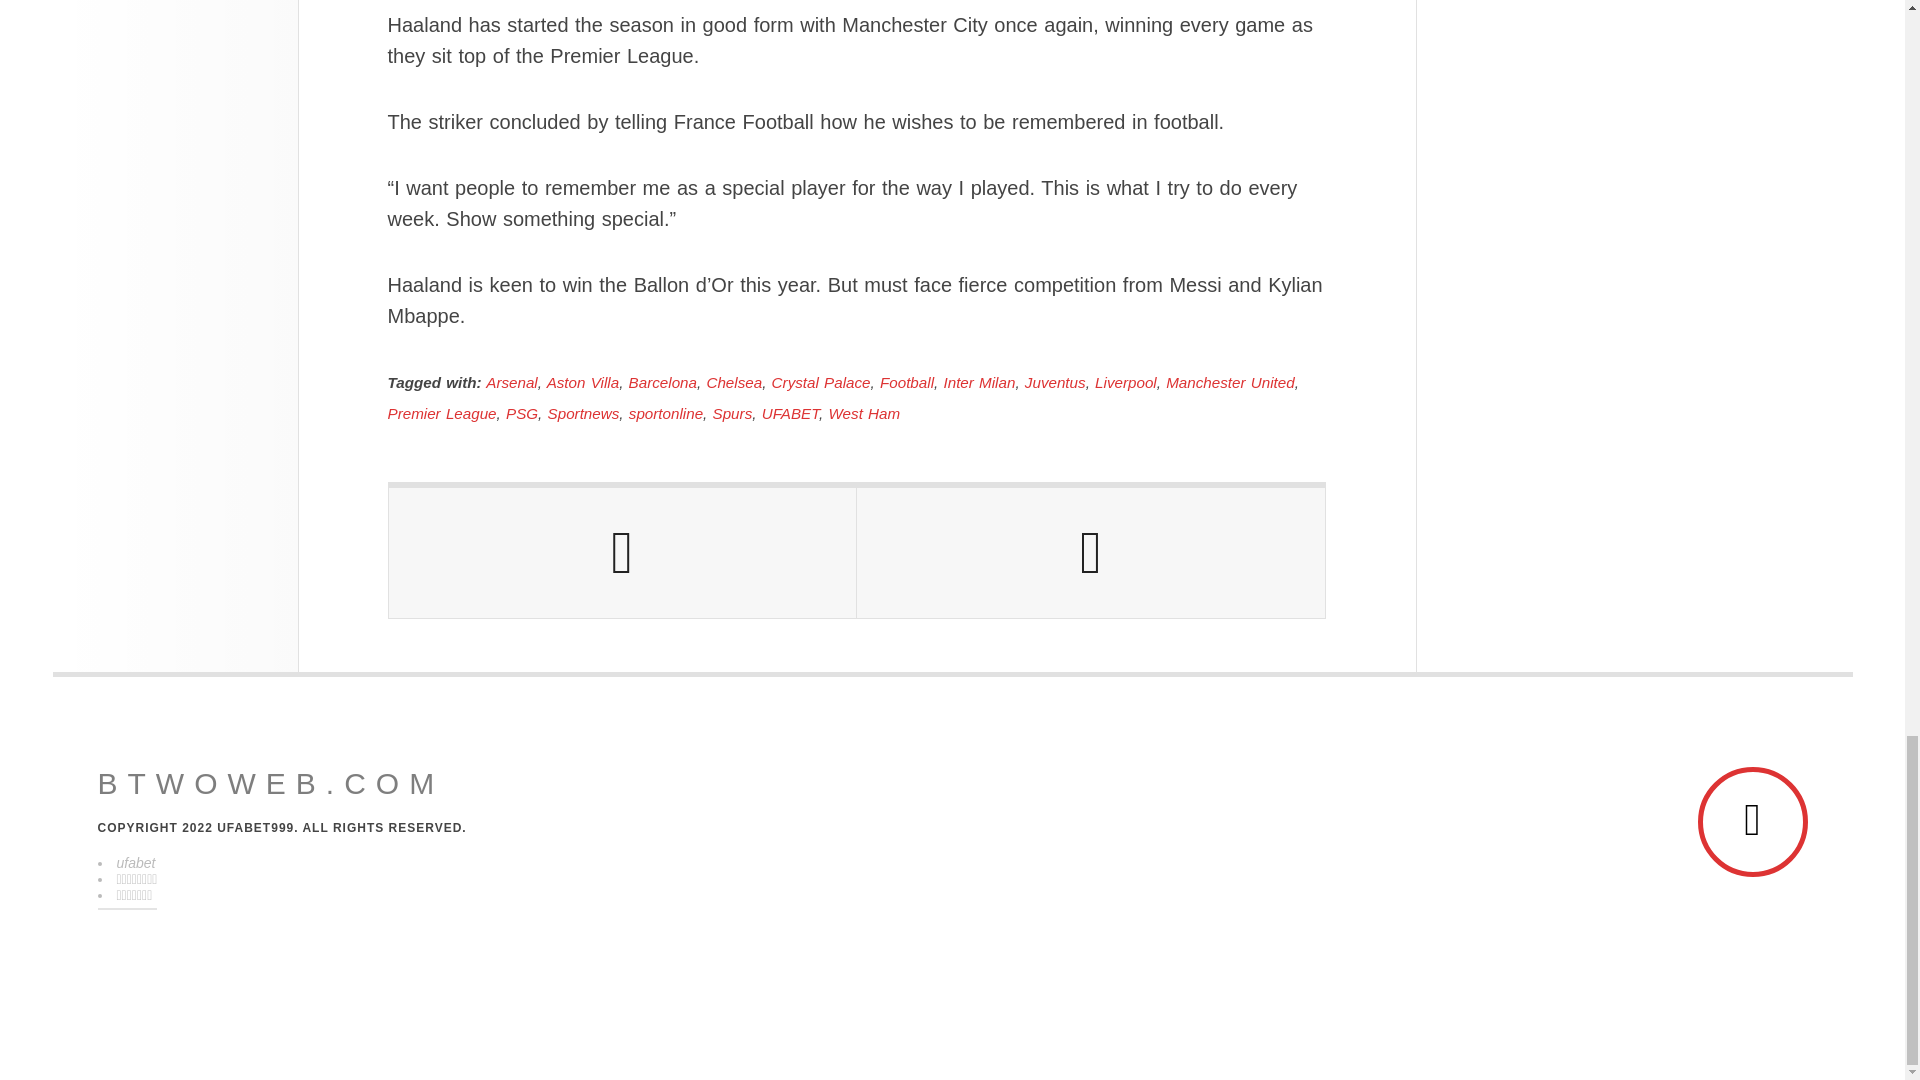 The width and height of the screenshot is (1920, 1080). What do you see at coordinates (734, 382) in the screenshot?
I see `Chelsea` at bounding box center [734, 382].